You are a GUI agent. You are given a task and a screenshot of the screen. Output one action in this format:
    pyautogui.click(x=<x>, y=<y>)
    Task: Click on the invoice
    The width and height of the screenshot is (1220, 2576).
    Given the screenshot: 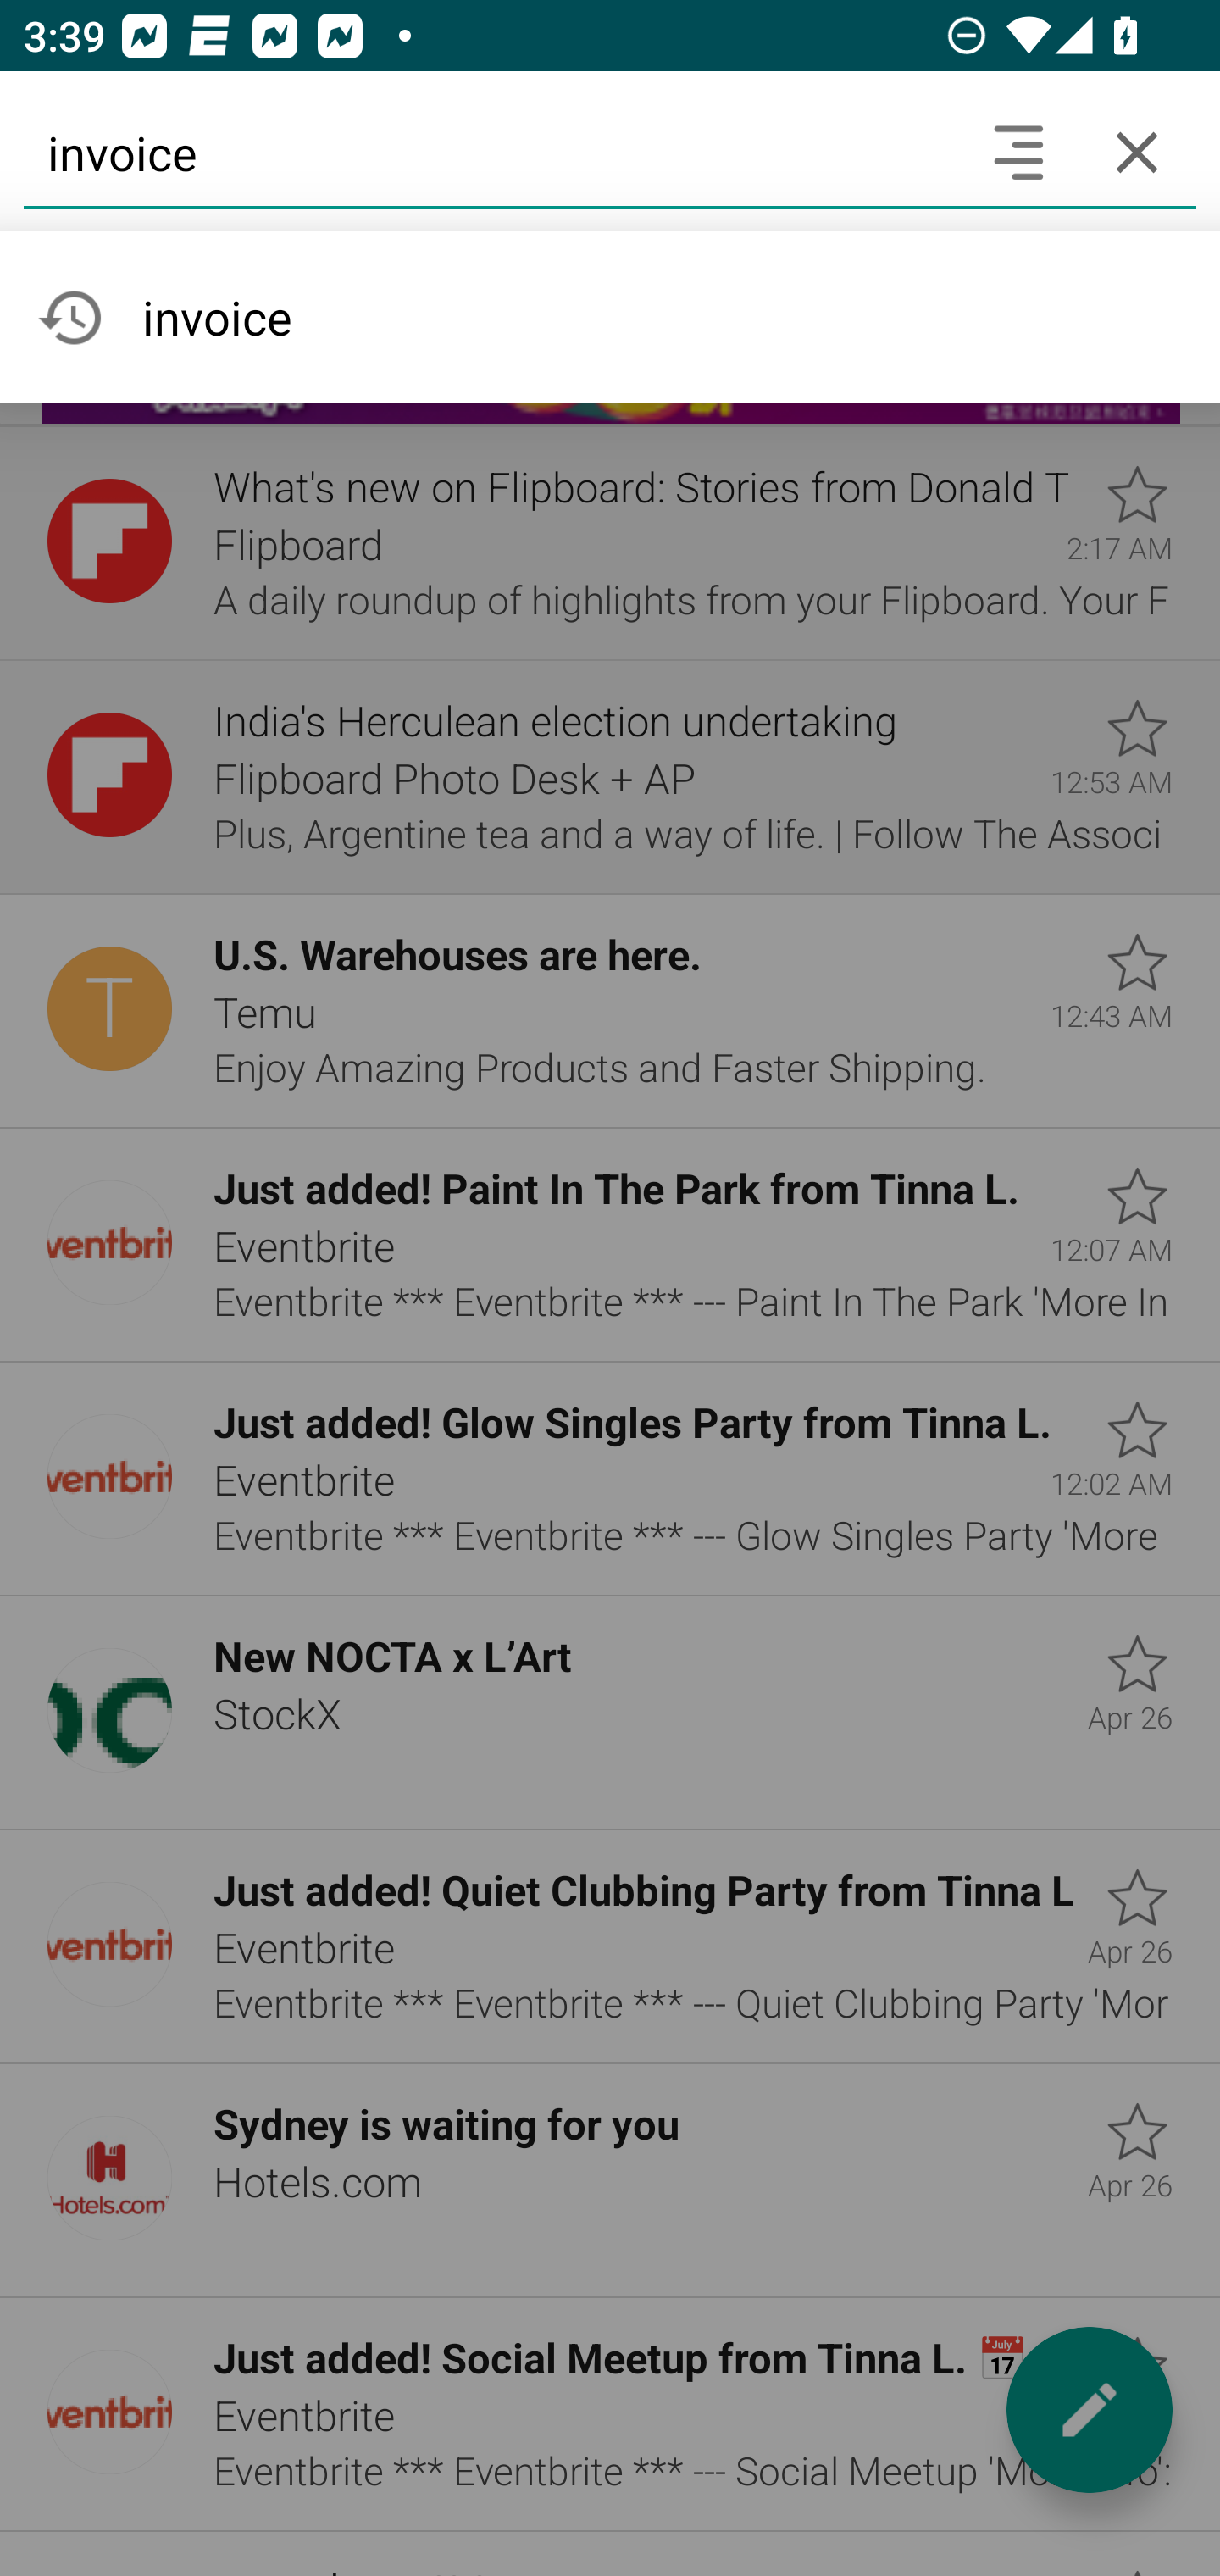 What is the action you would take?
    pyautogui.click(x=491, y=152)
    